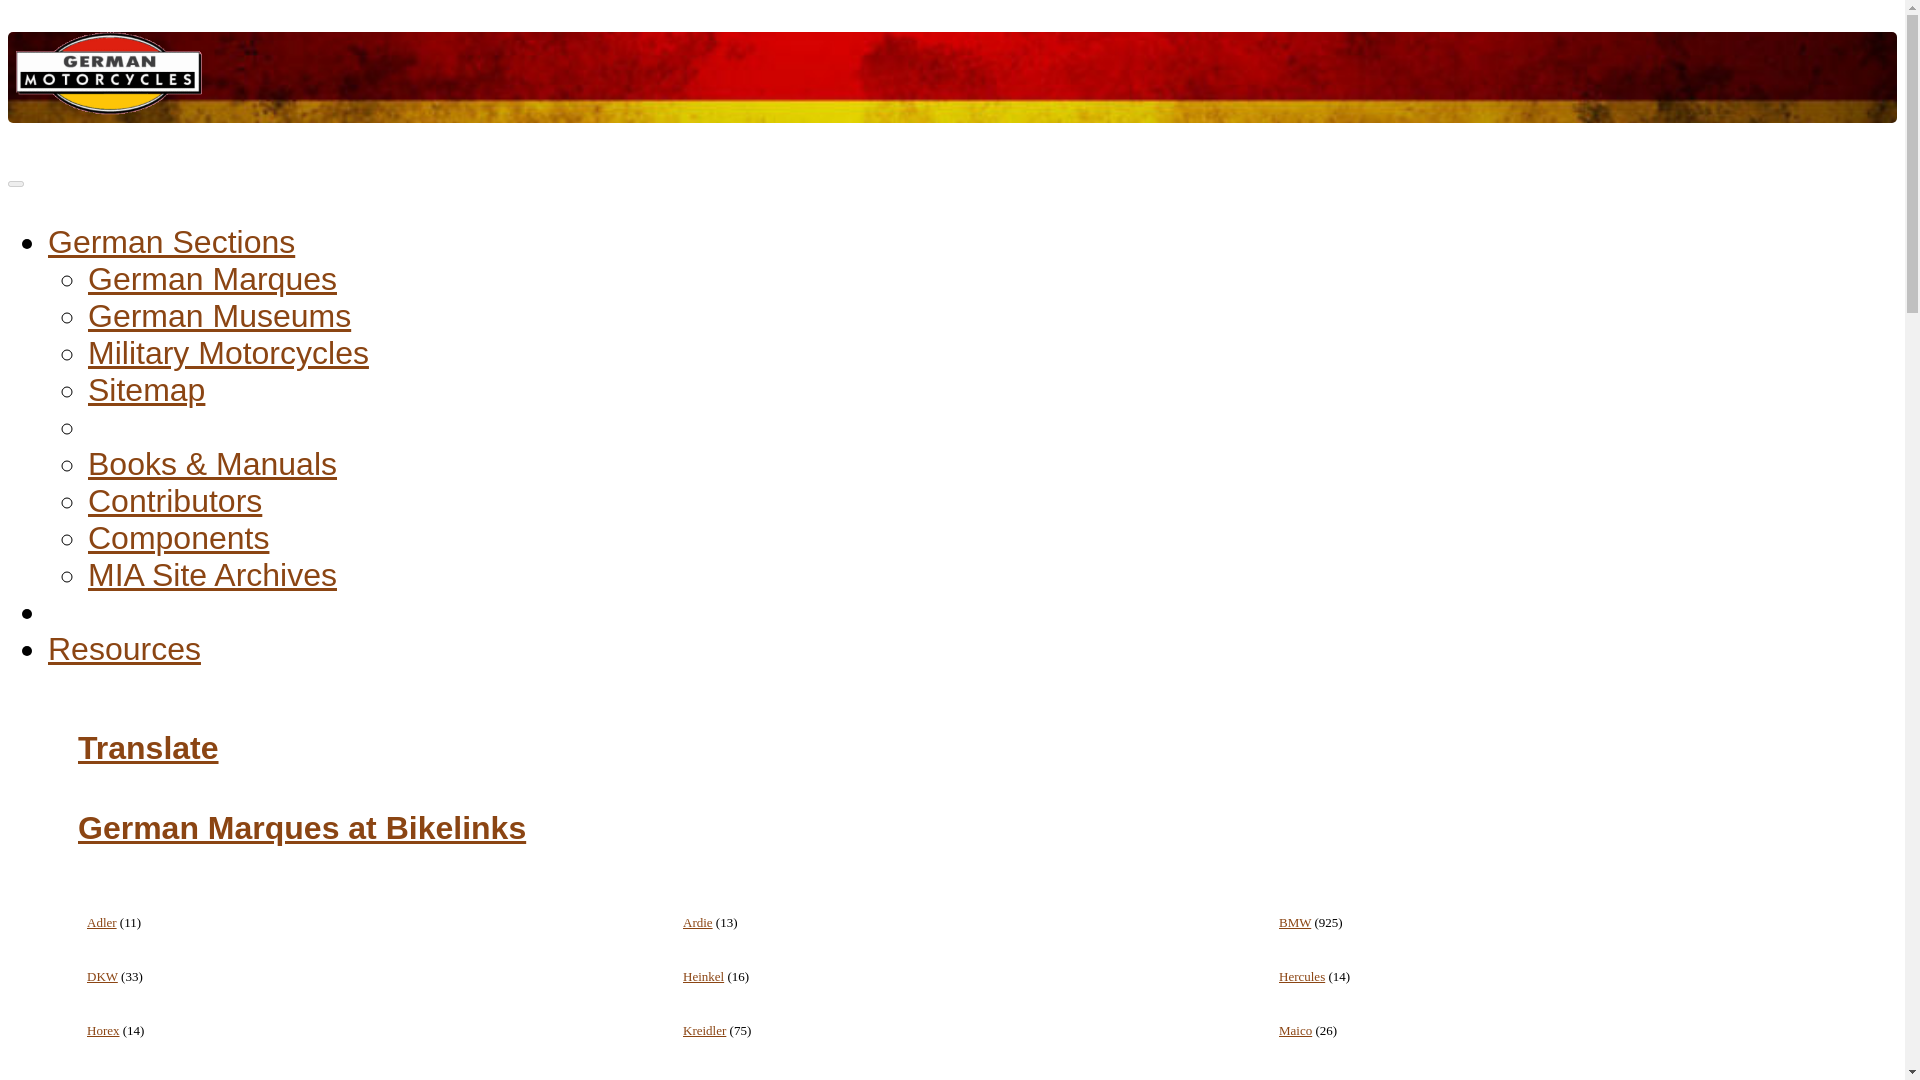 This screenshot has height=1080, width=1920. Describe the element at coordinates (1294, 1030) in the screenshot. I see `Maico` at that location.